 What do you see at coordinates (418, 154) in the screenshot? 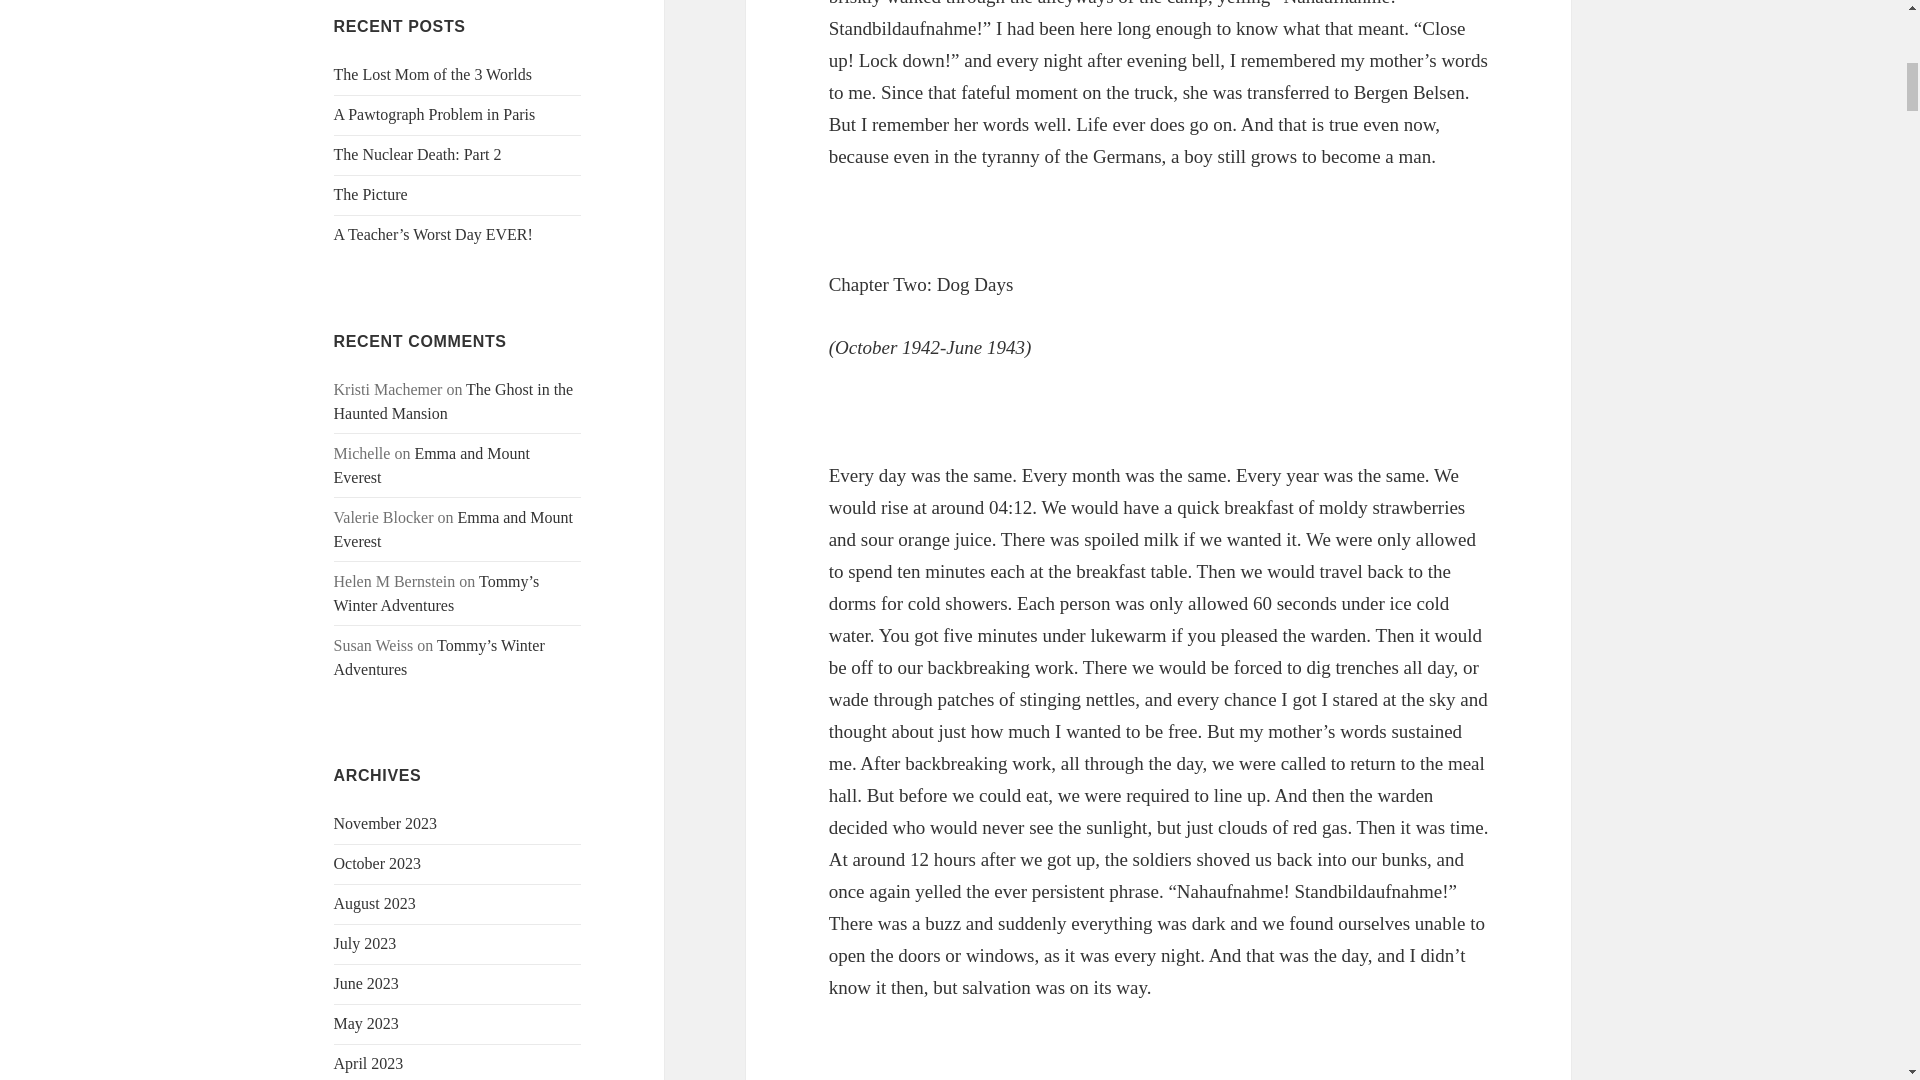
I see `The Nuclear Death: Part 2` at bounding box center [418, 154].